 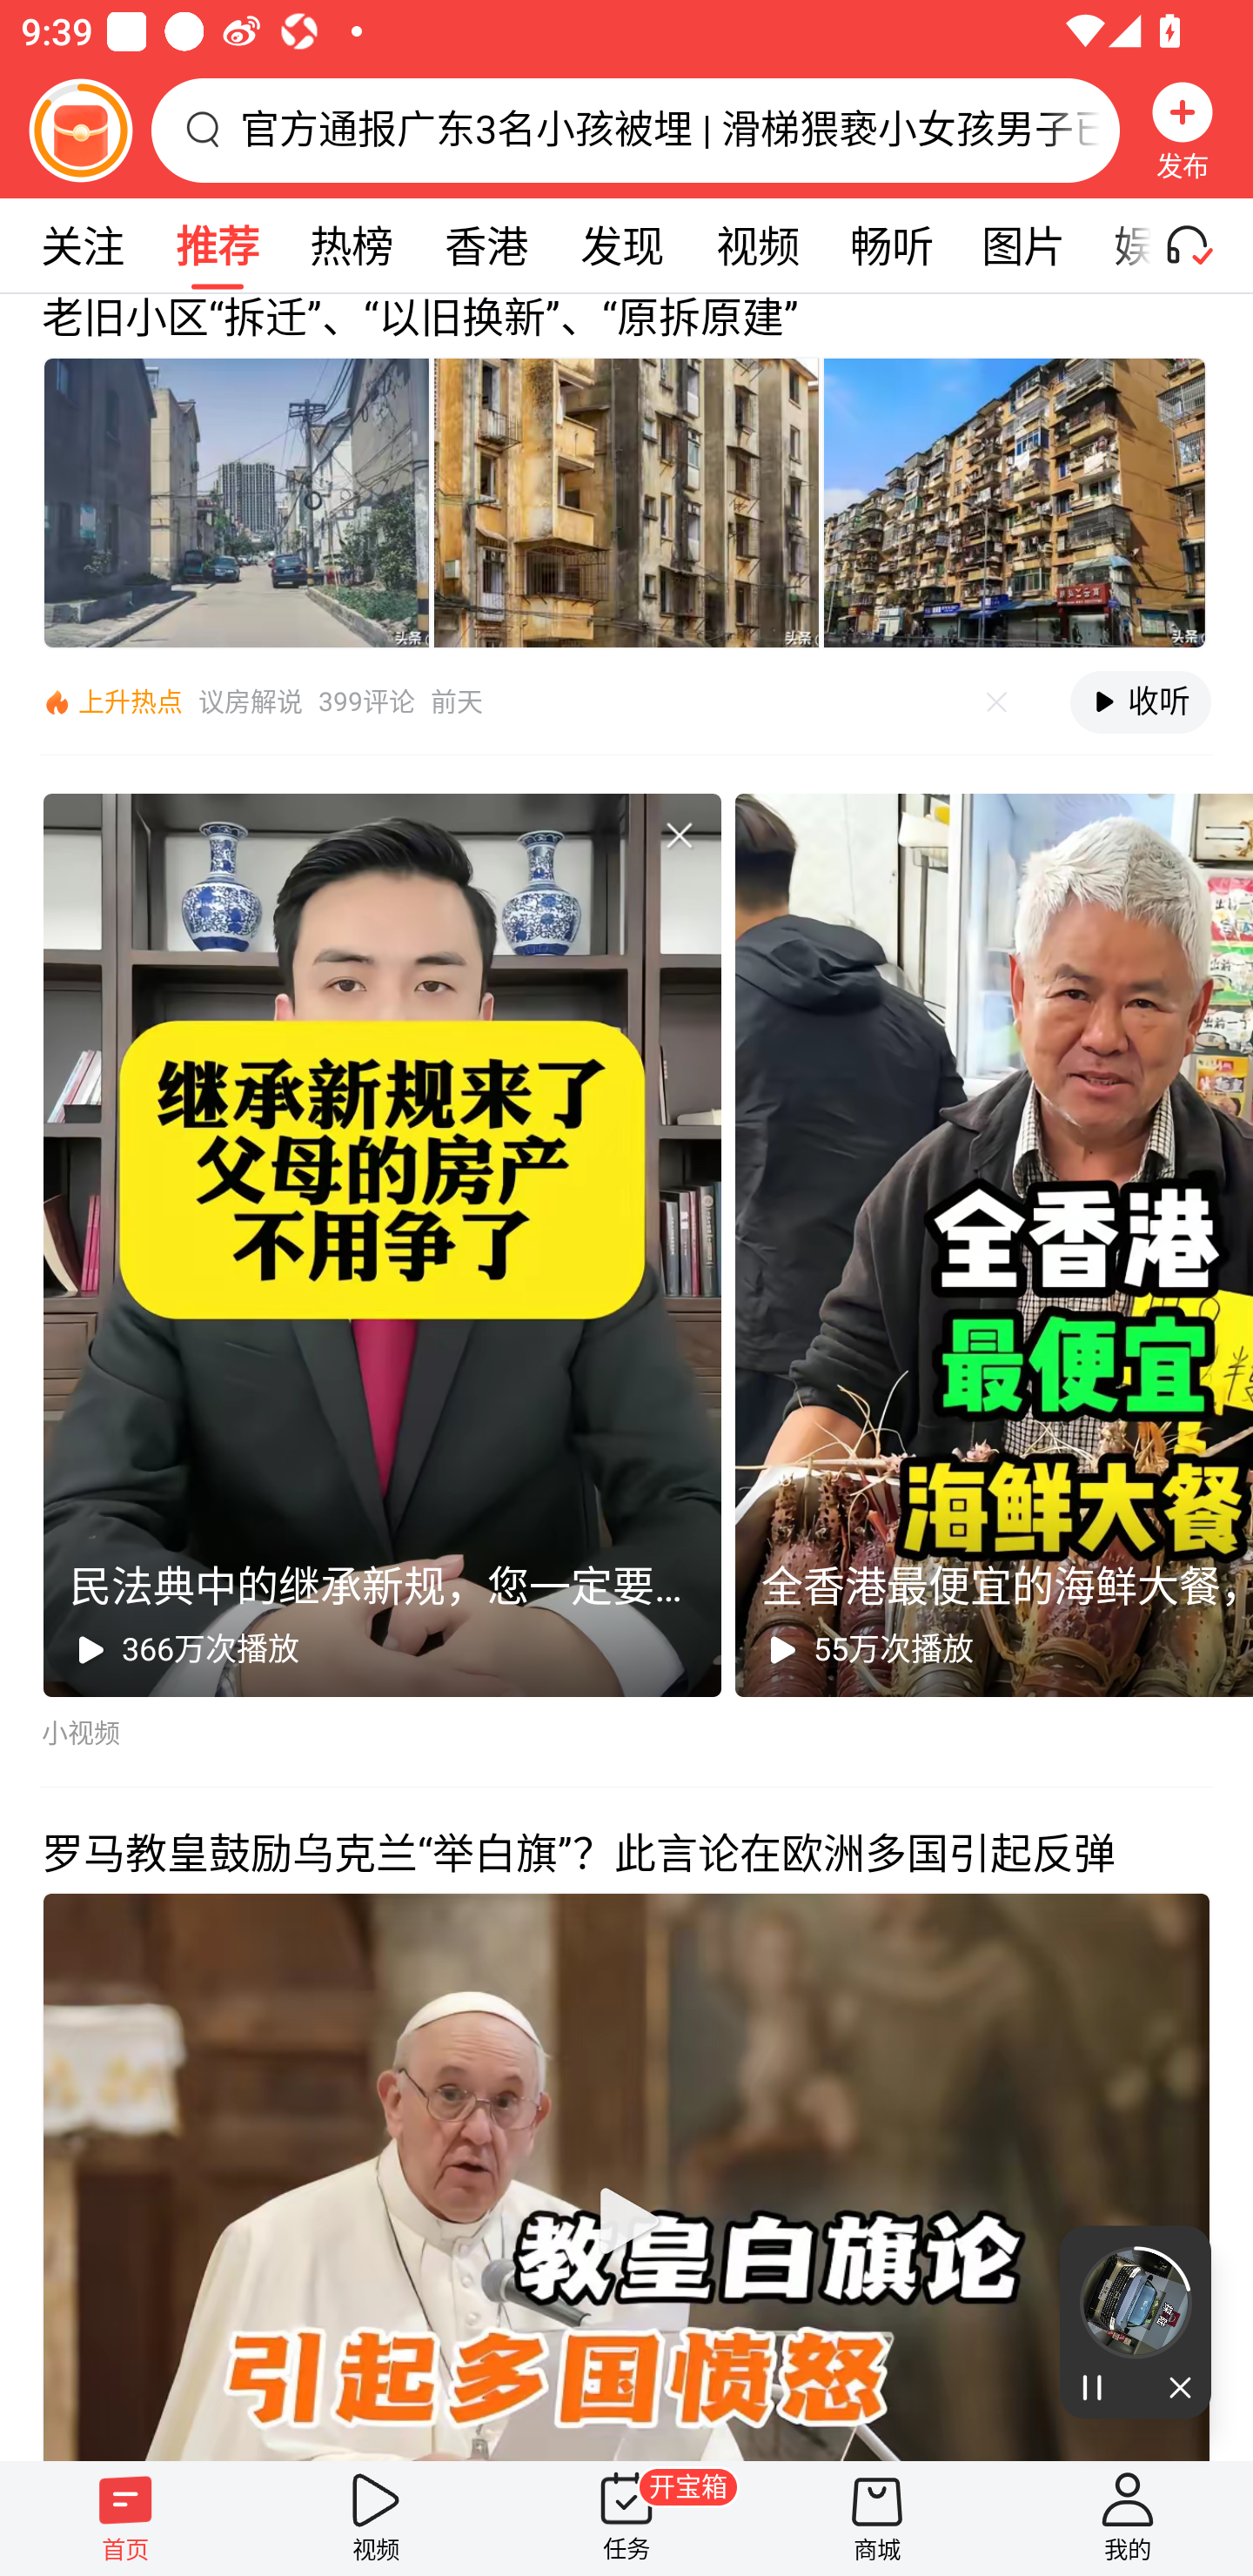 I want to click on 我的, so click(x=1128, y=2518).